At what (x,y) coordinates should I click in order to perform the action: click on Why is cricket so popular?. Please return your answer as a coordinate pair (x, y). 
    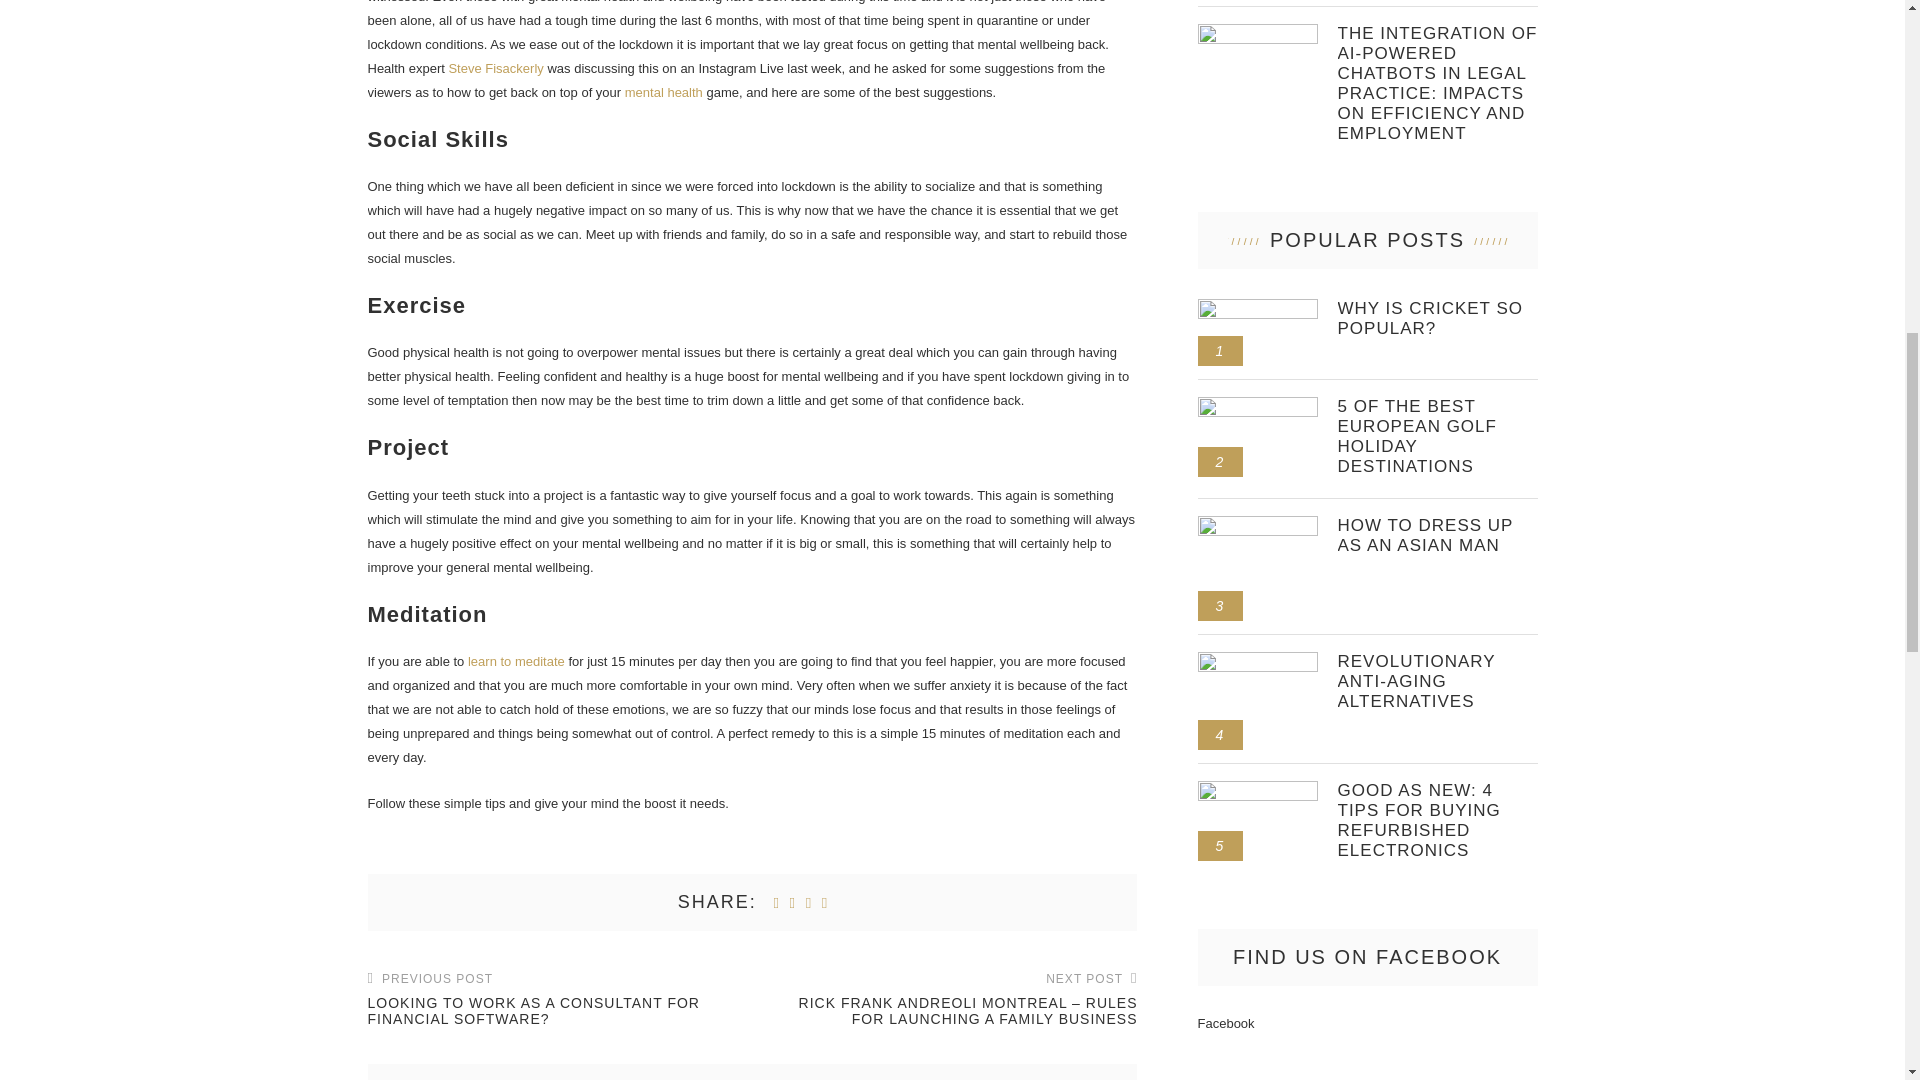
    Looking at the image, I should click on (1258, 307).